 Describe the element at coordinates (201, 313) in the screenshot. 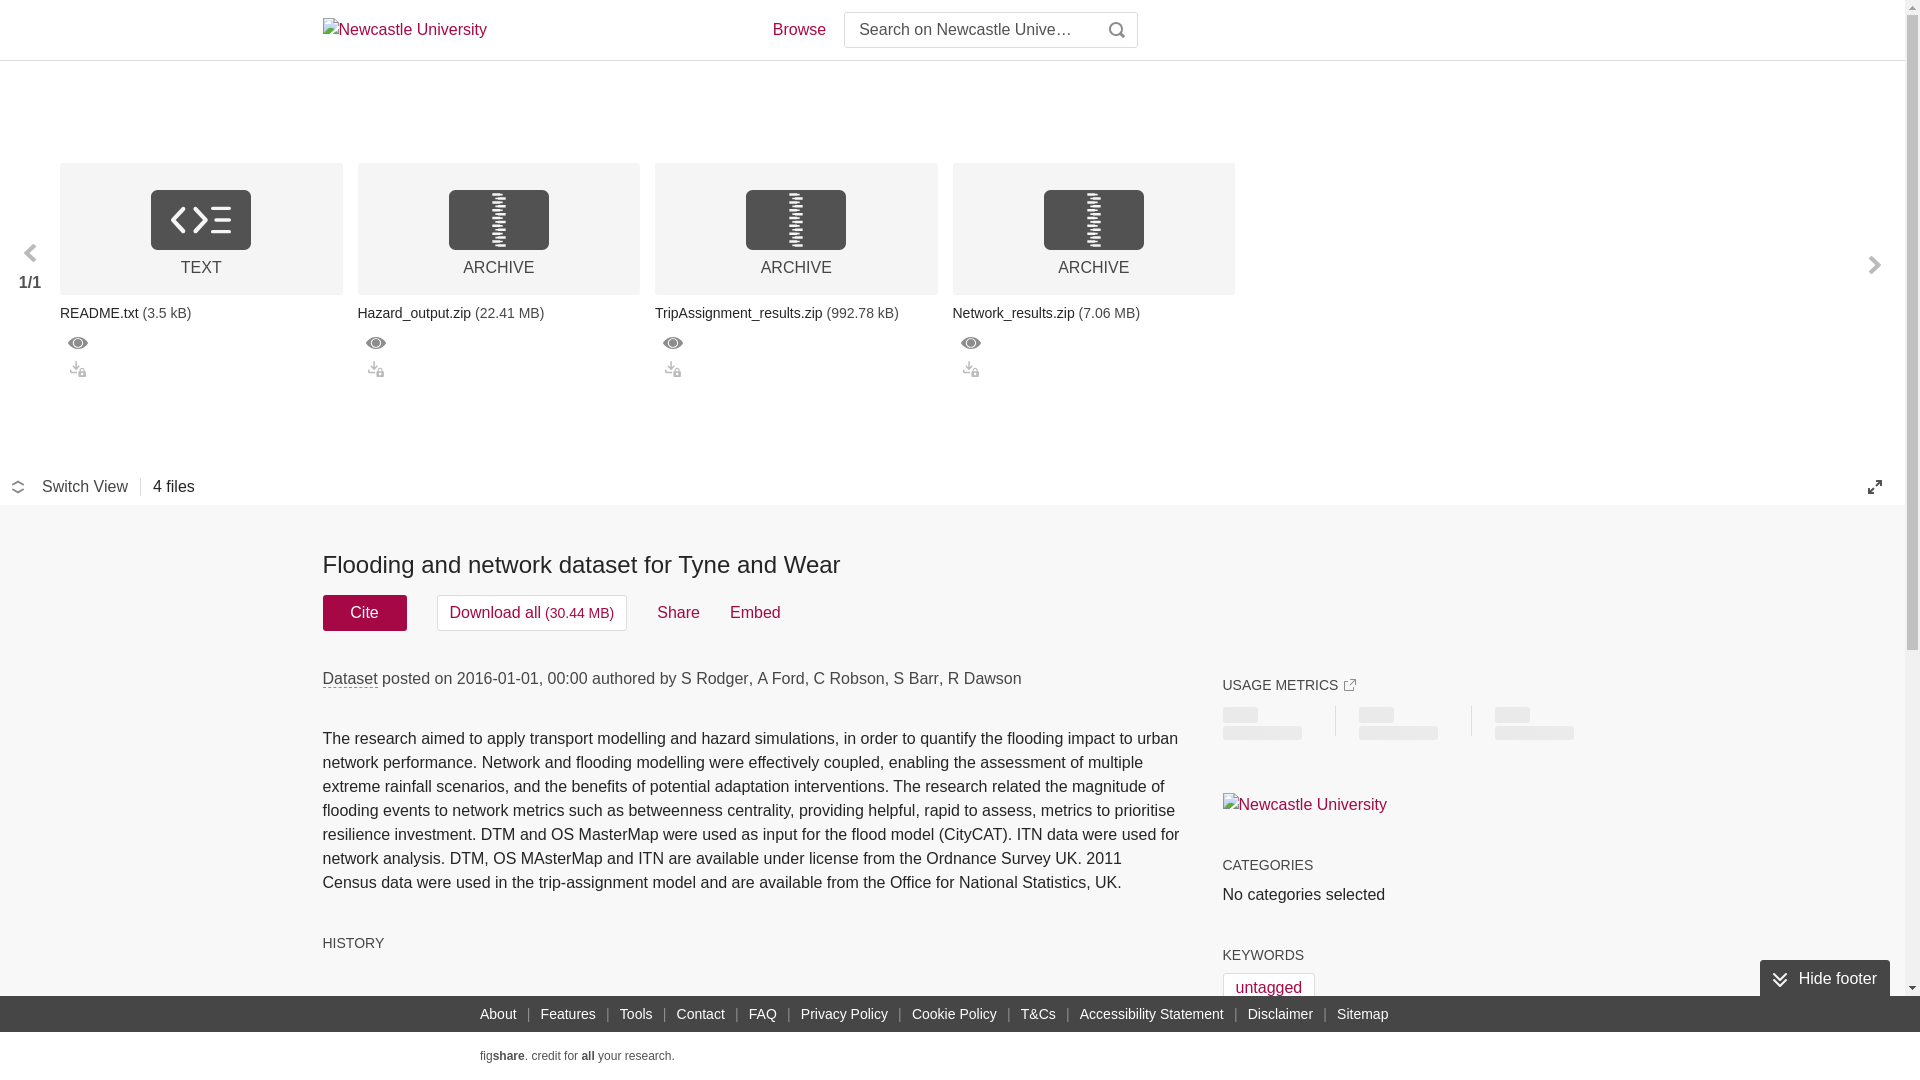

I see `README.txt` at that location.